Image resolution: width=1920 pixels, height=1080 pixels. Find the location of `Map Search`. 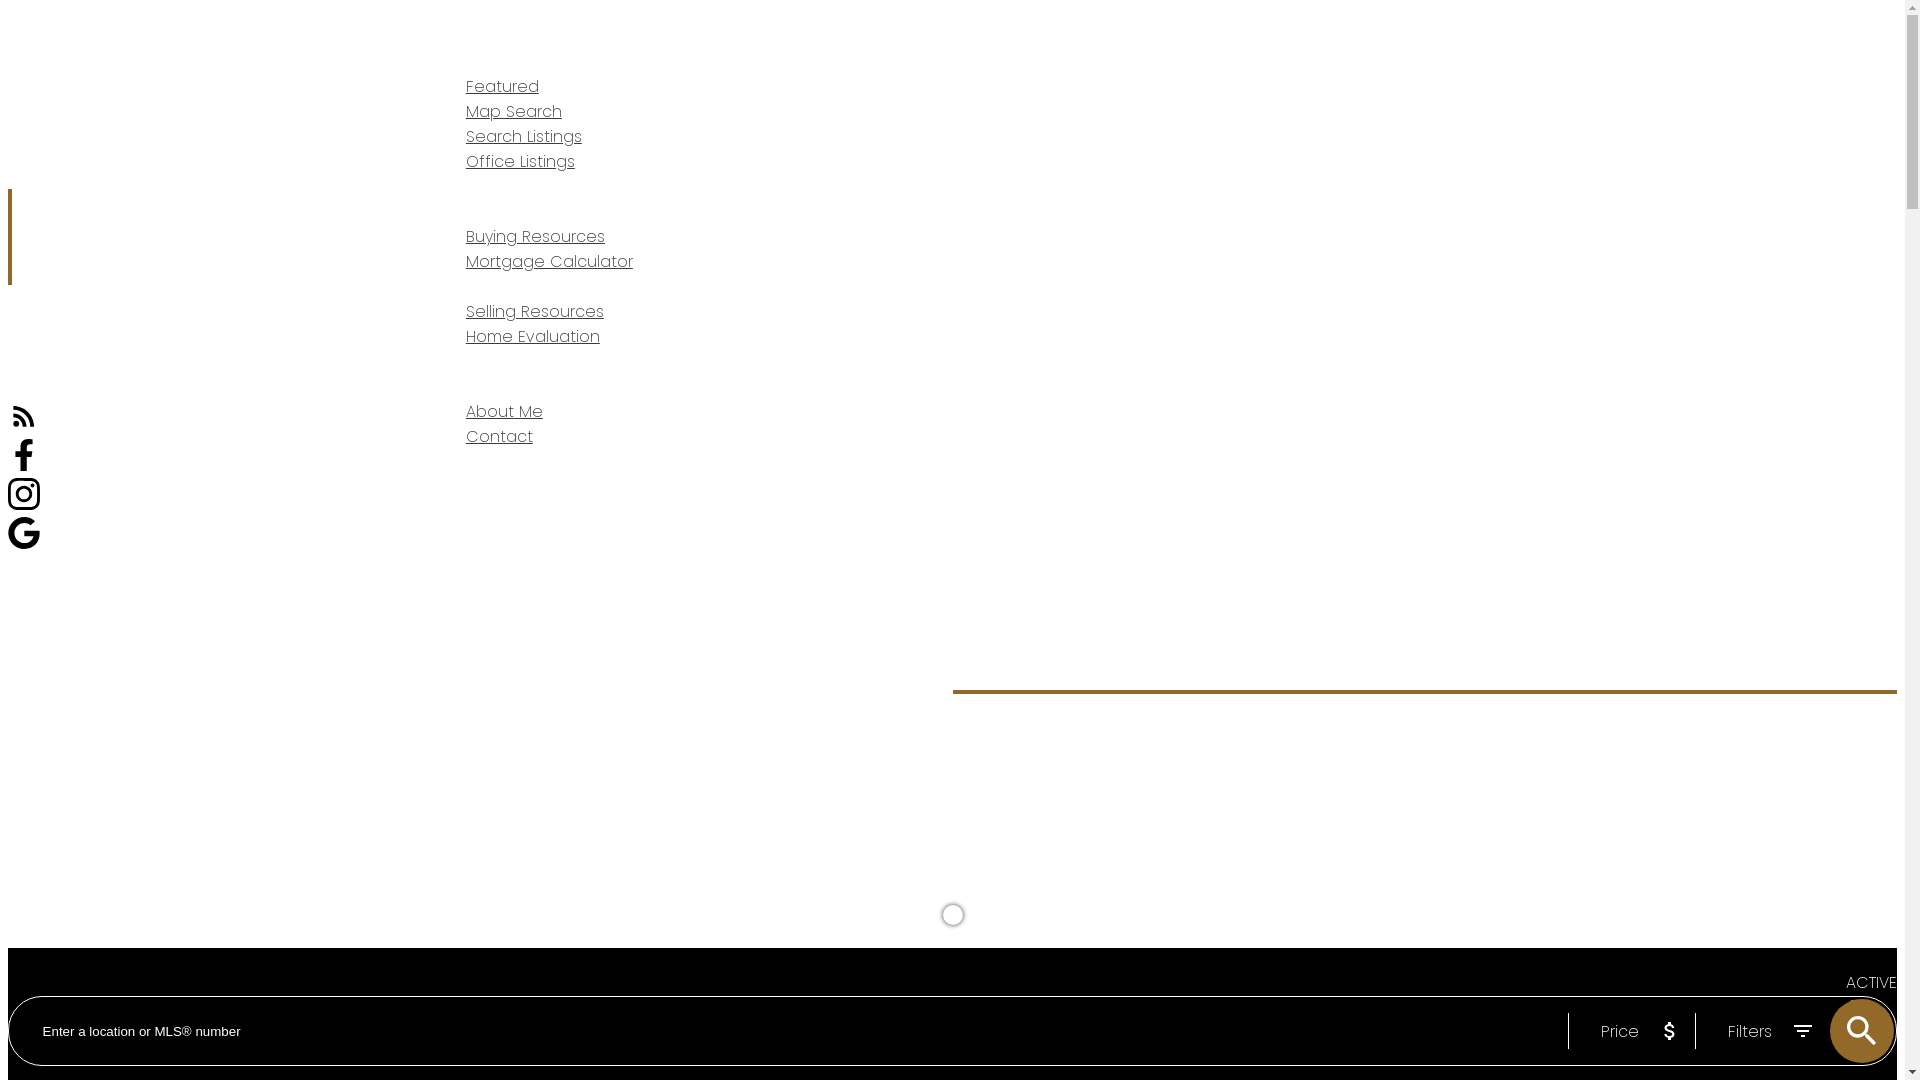

Map Search is located at coordinates (514, 112).